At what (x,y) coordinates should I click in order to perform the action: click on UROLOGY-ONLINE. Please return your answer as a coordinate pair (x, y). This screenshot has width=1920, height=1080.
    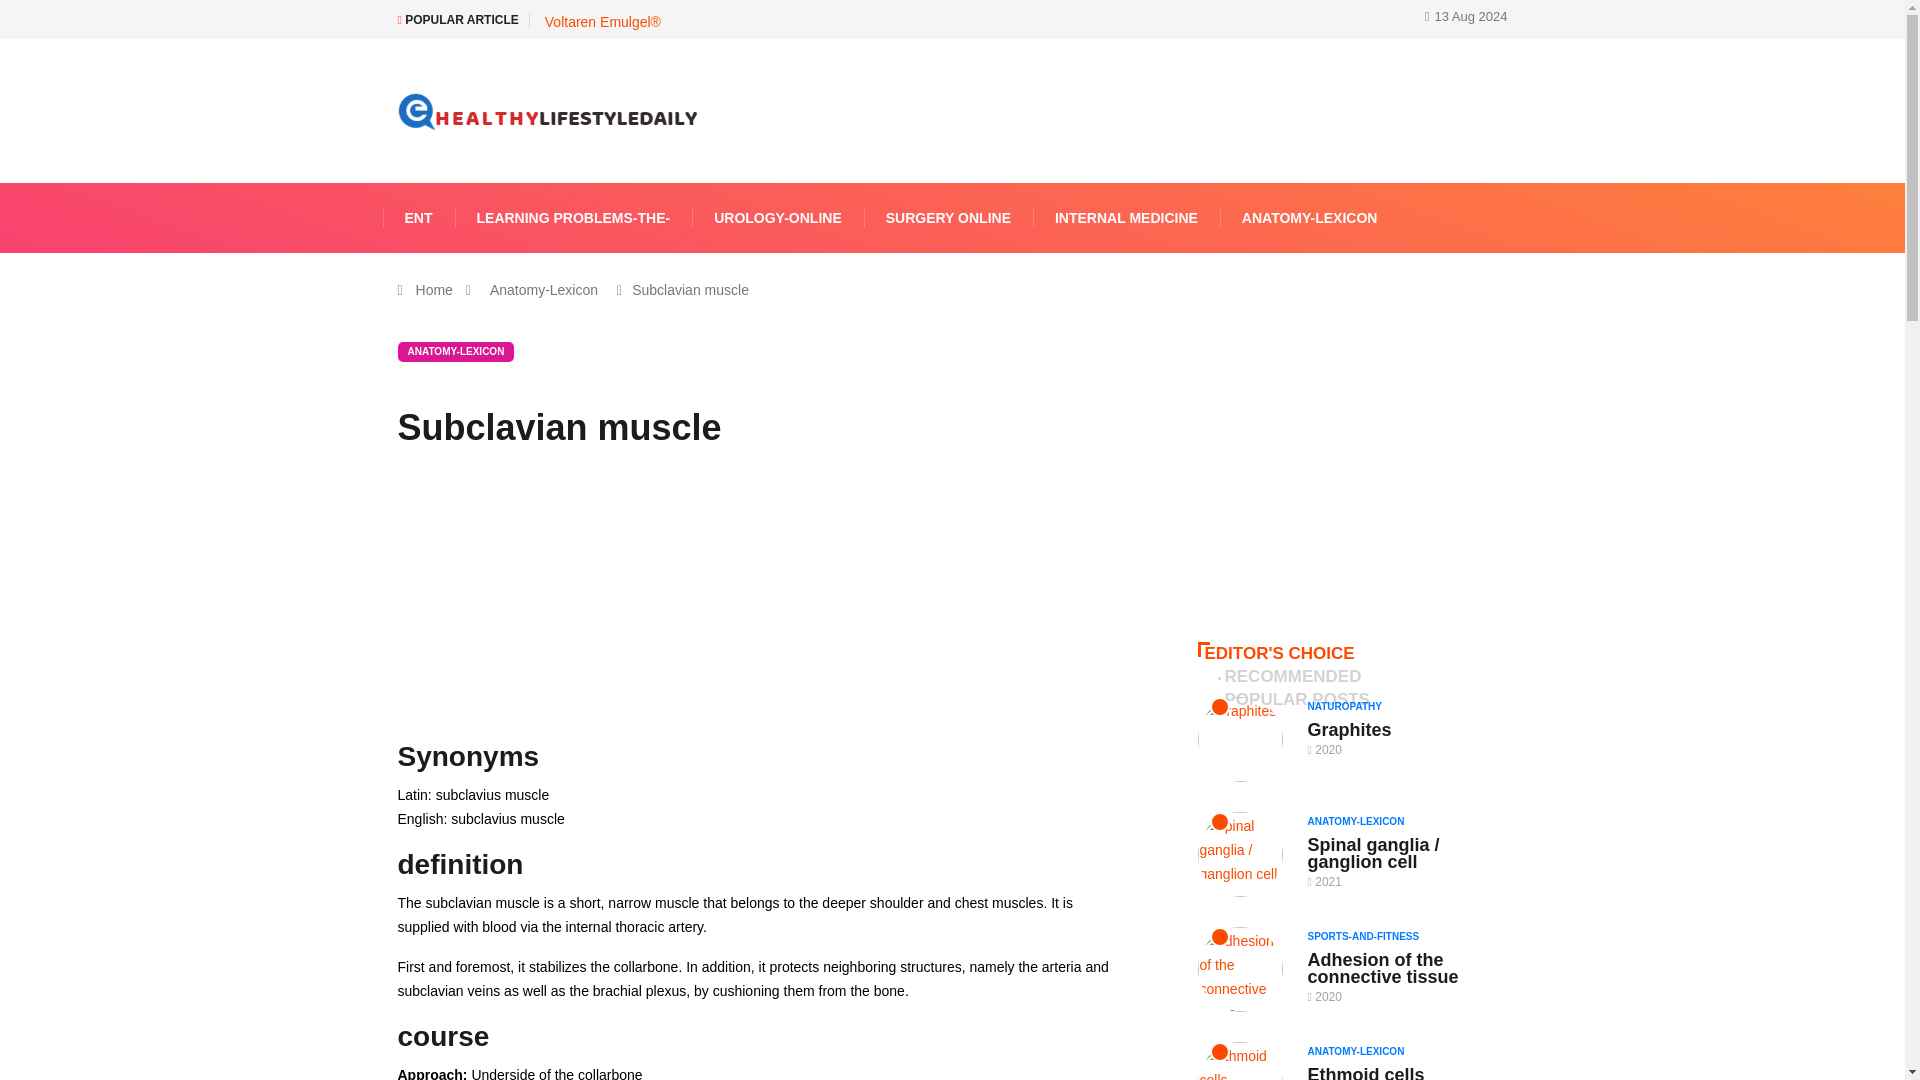
    Looking at the image, I should click on (778, 217).